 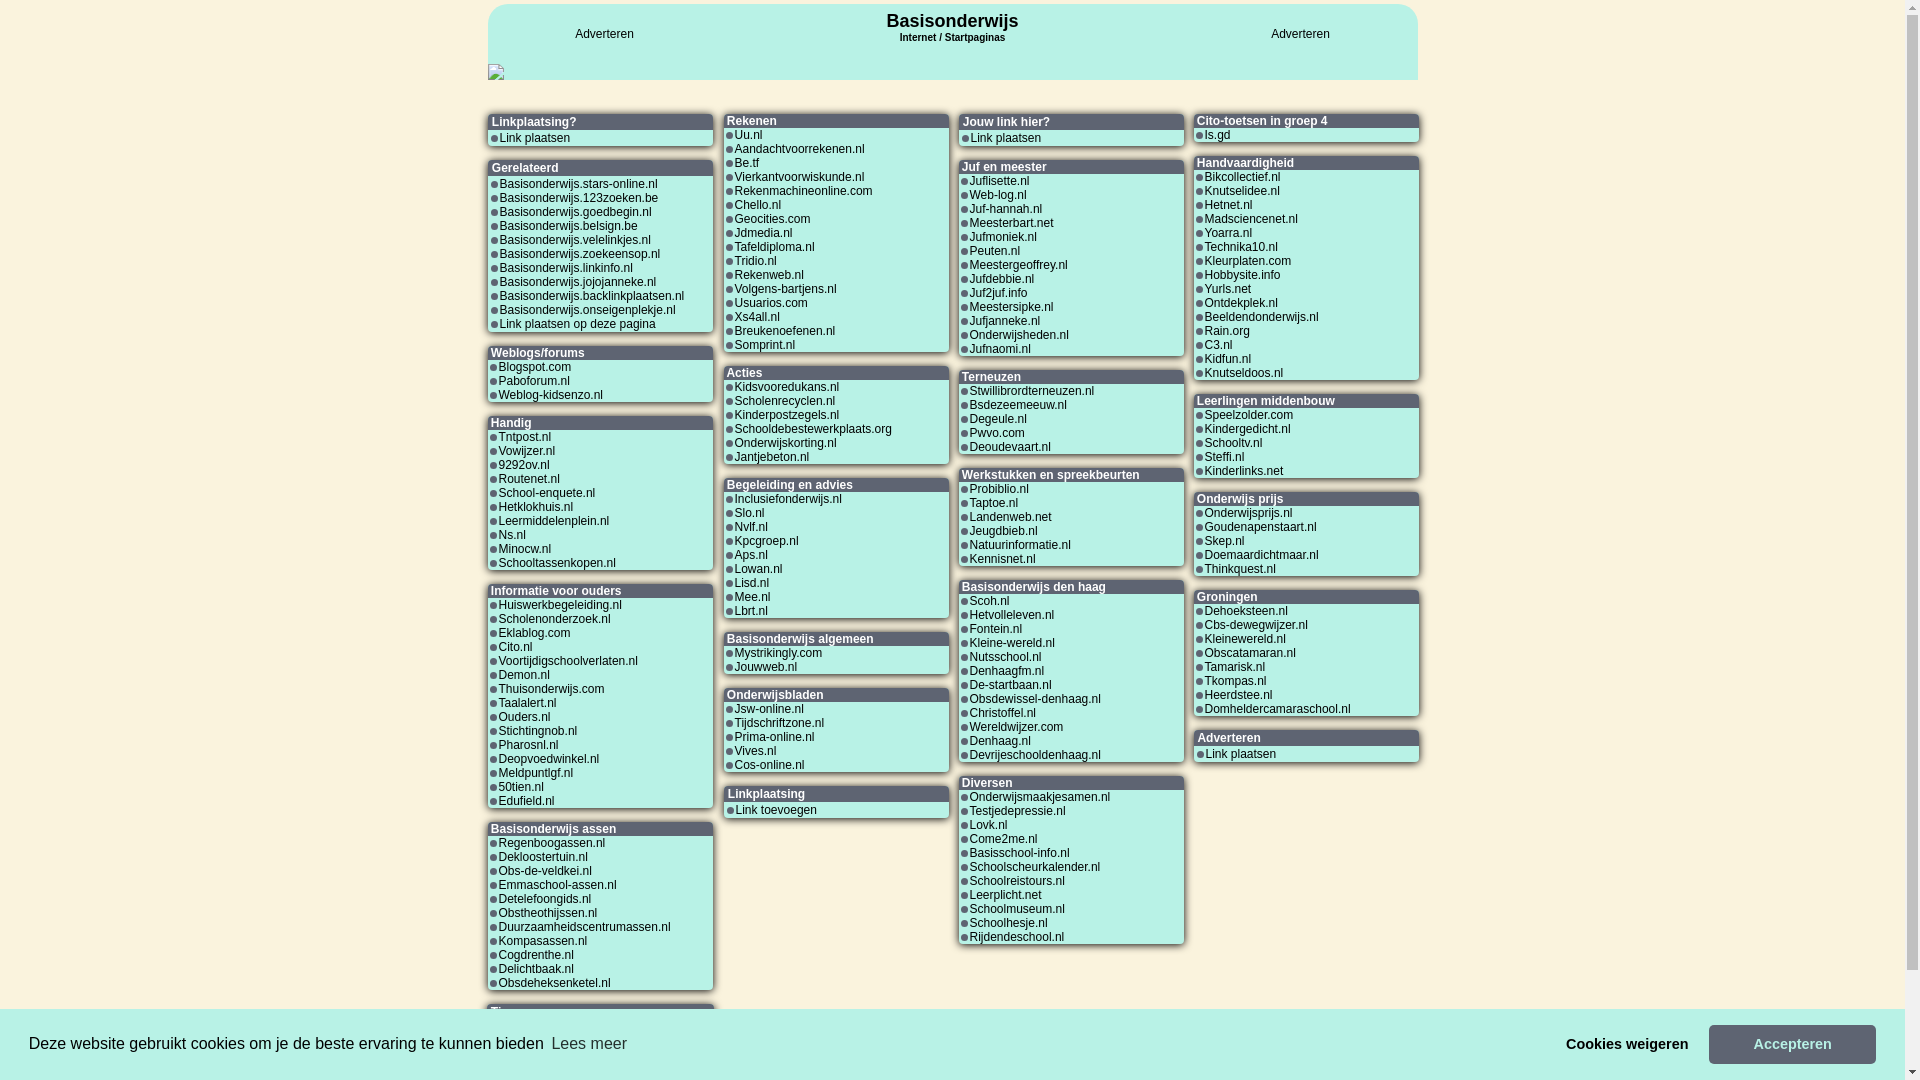 What do you see at coordinates (536, 507) in the screenshot?
I see `Hetklokhuis.nl` at bounding box center [536, 507].